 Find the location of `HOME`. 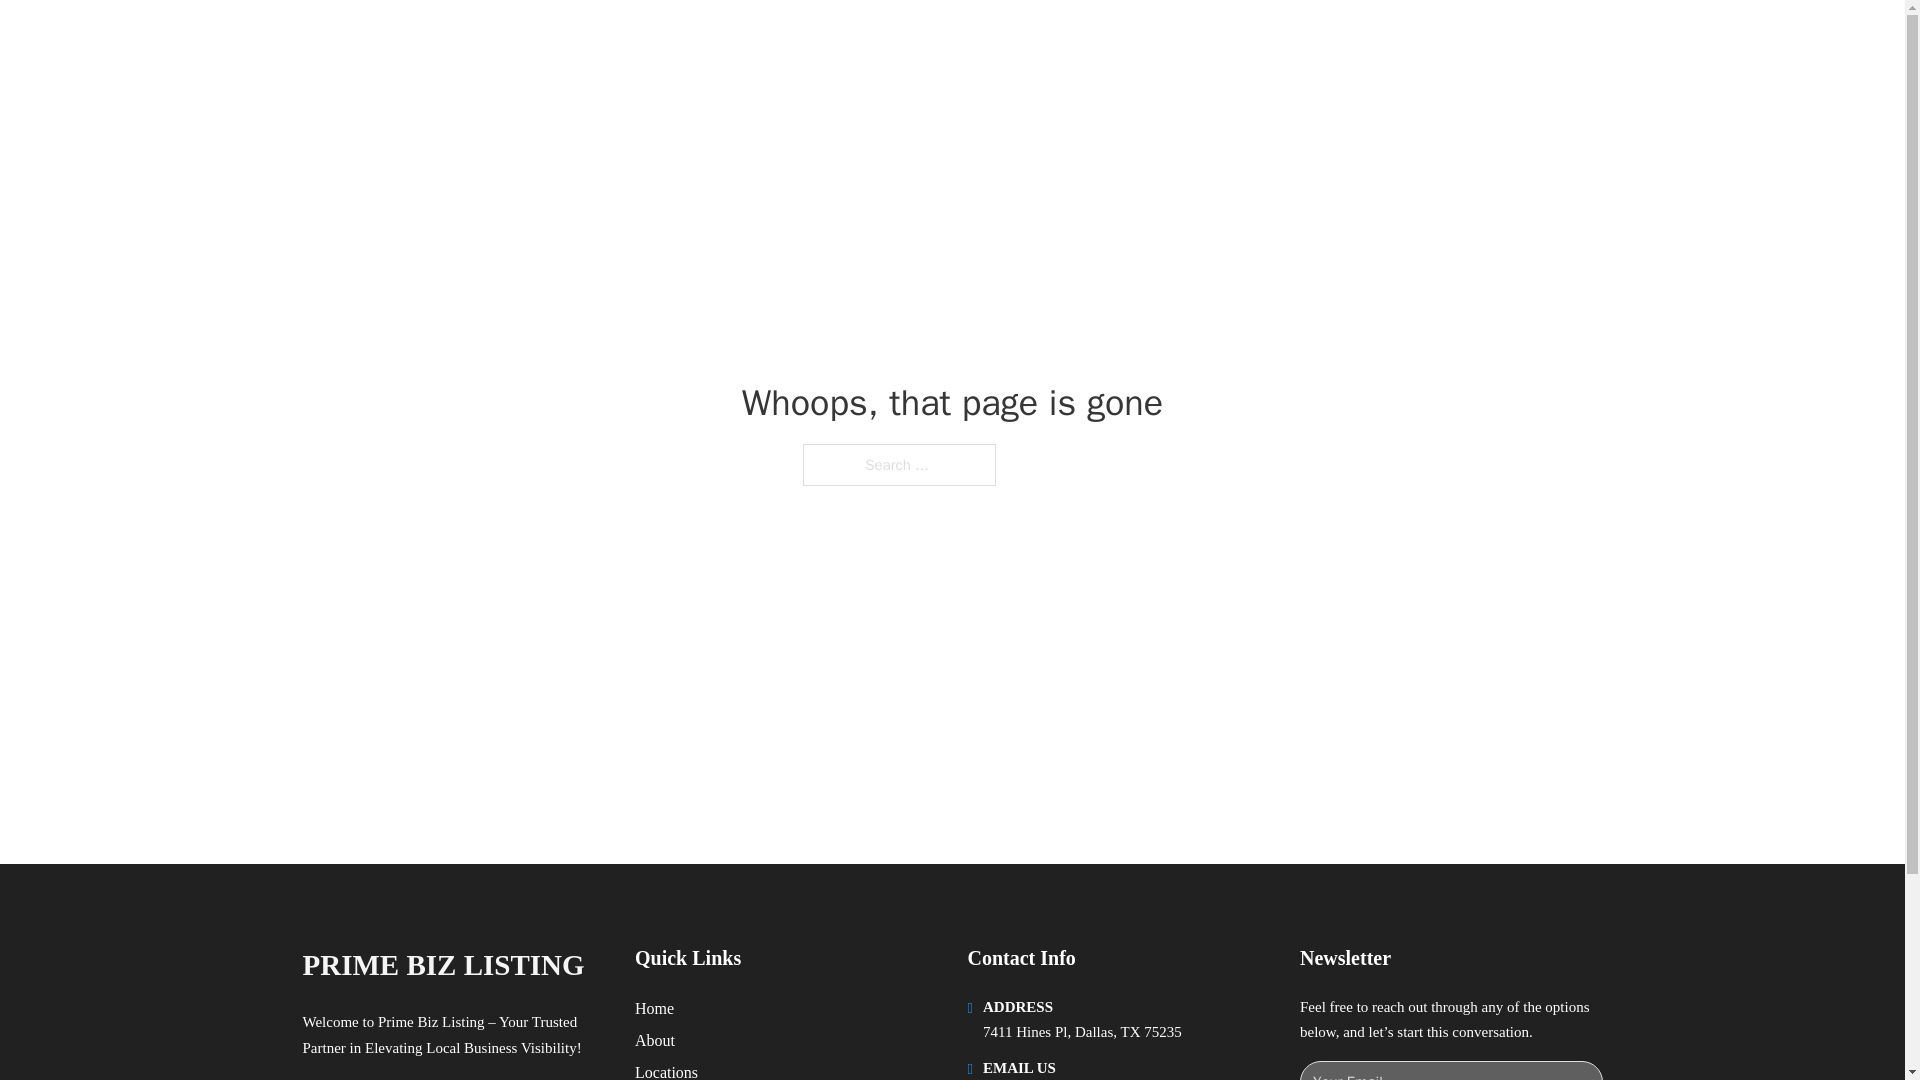

HOME is located at coordinates (1212, 38).